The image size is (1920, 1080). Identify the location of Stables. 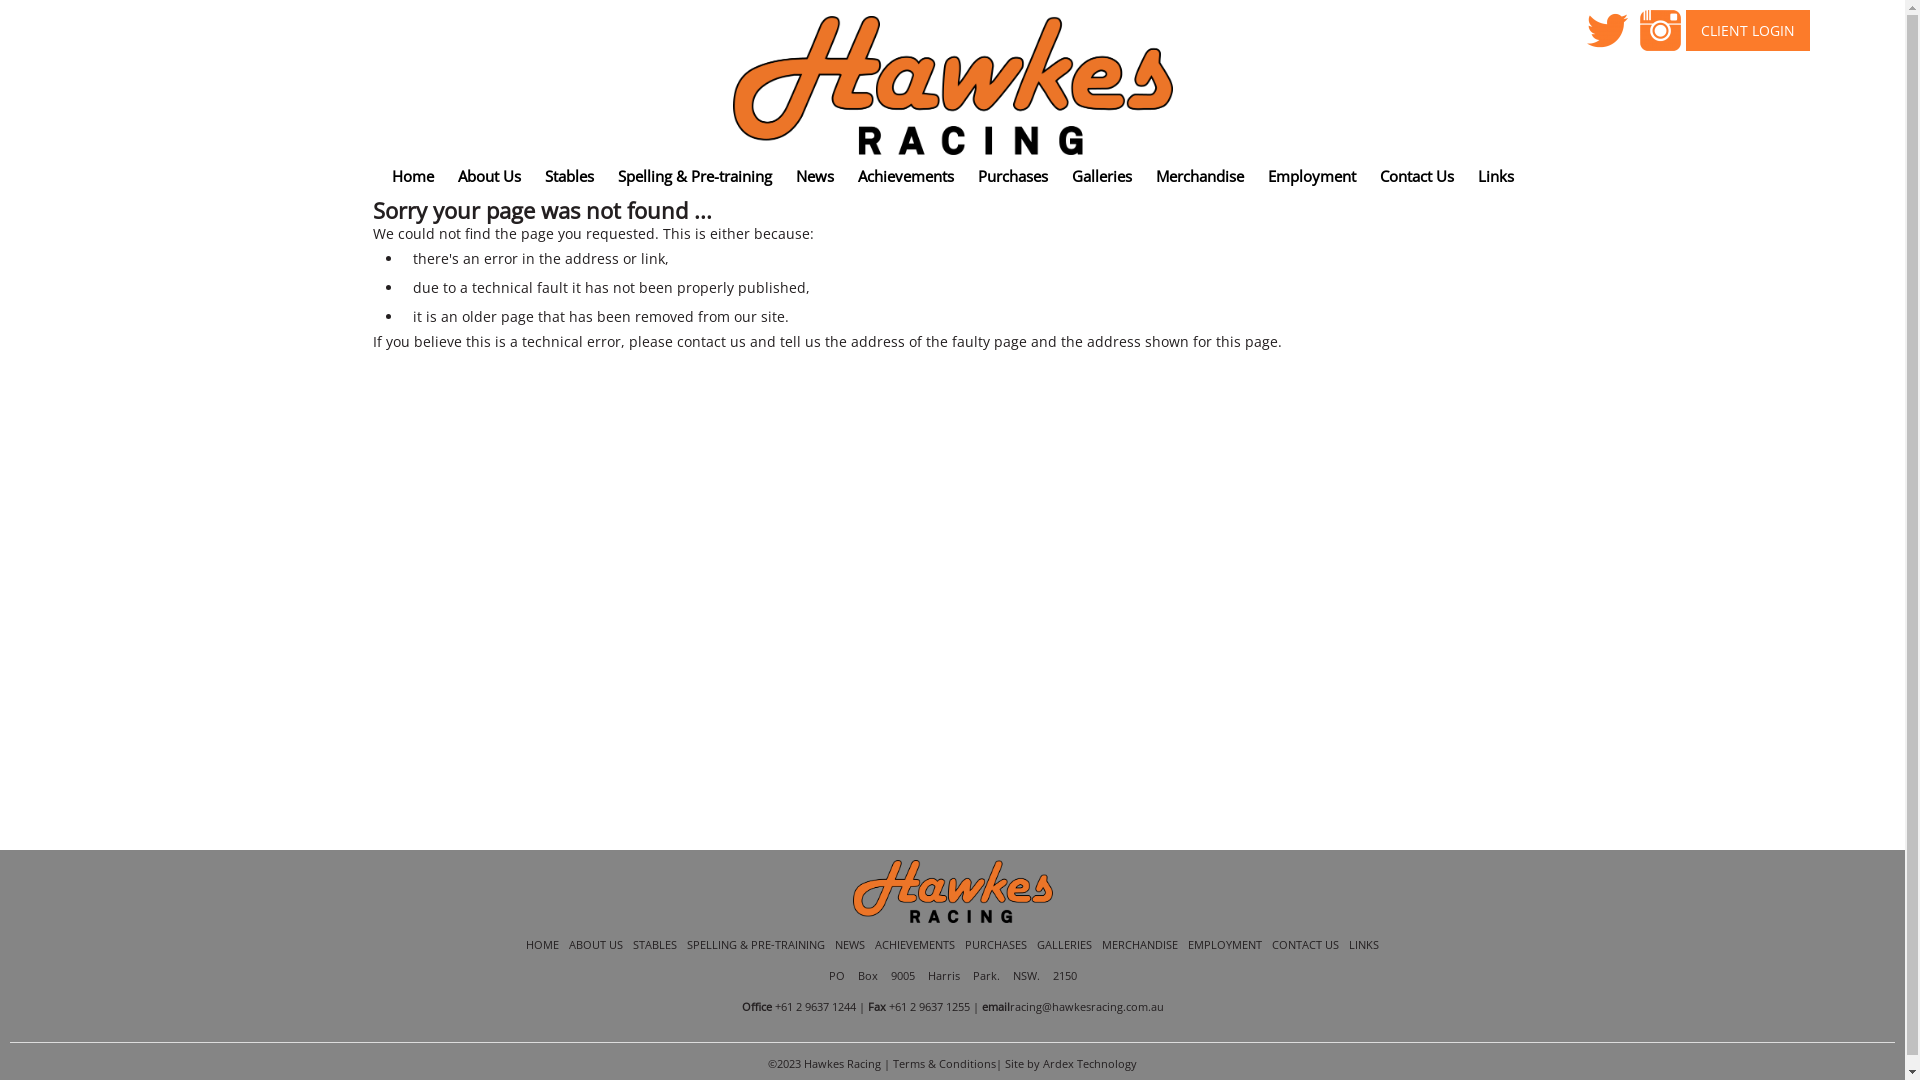
(568, 176).